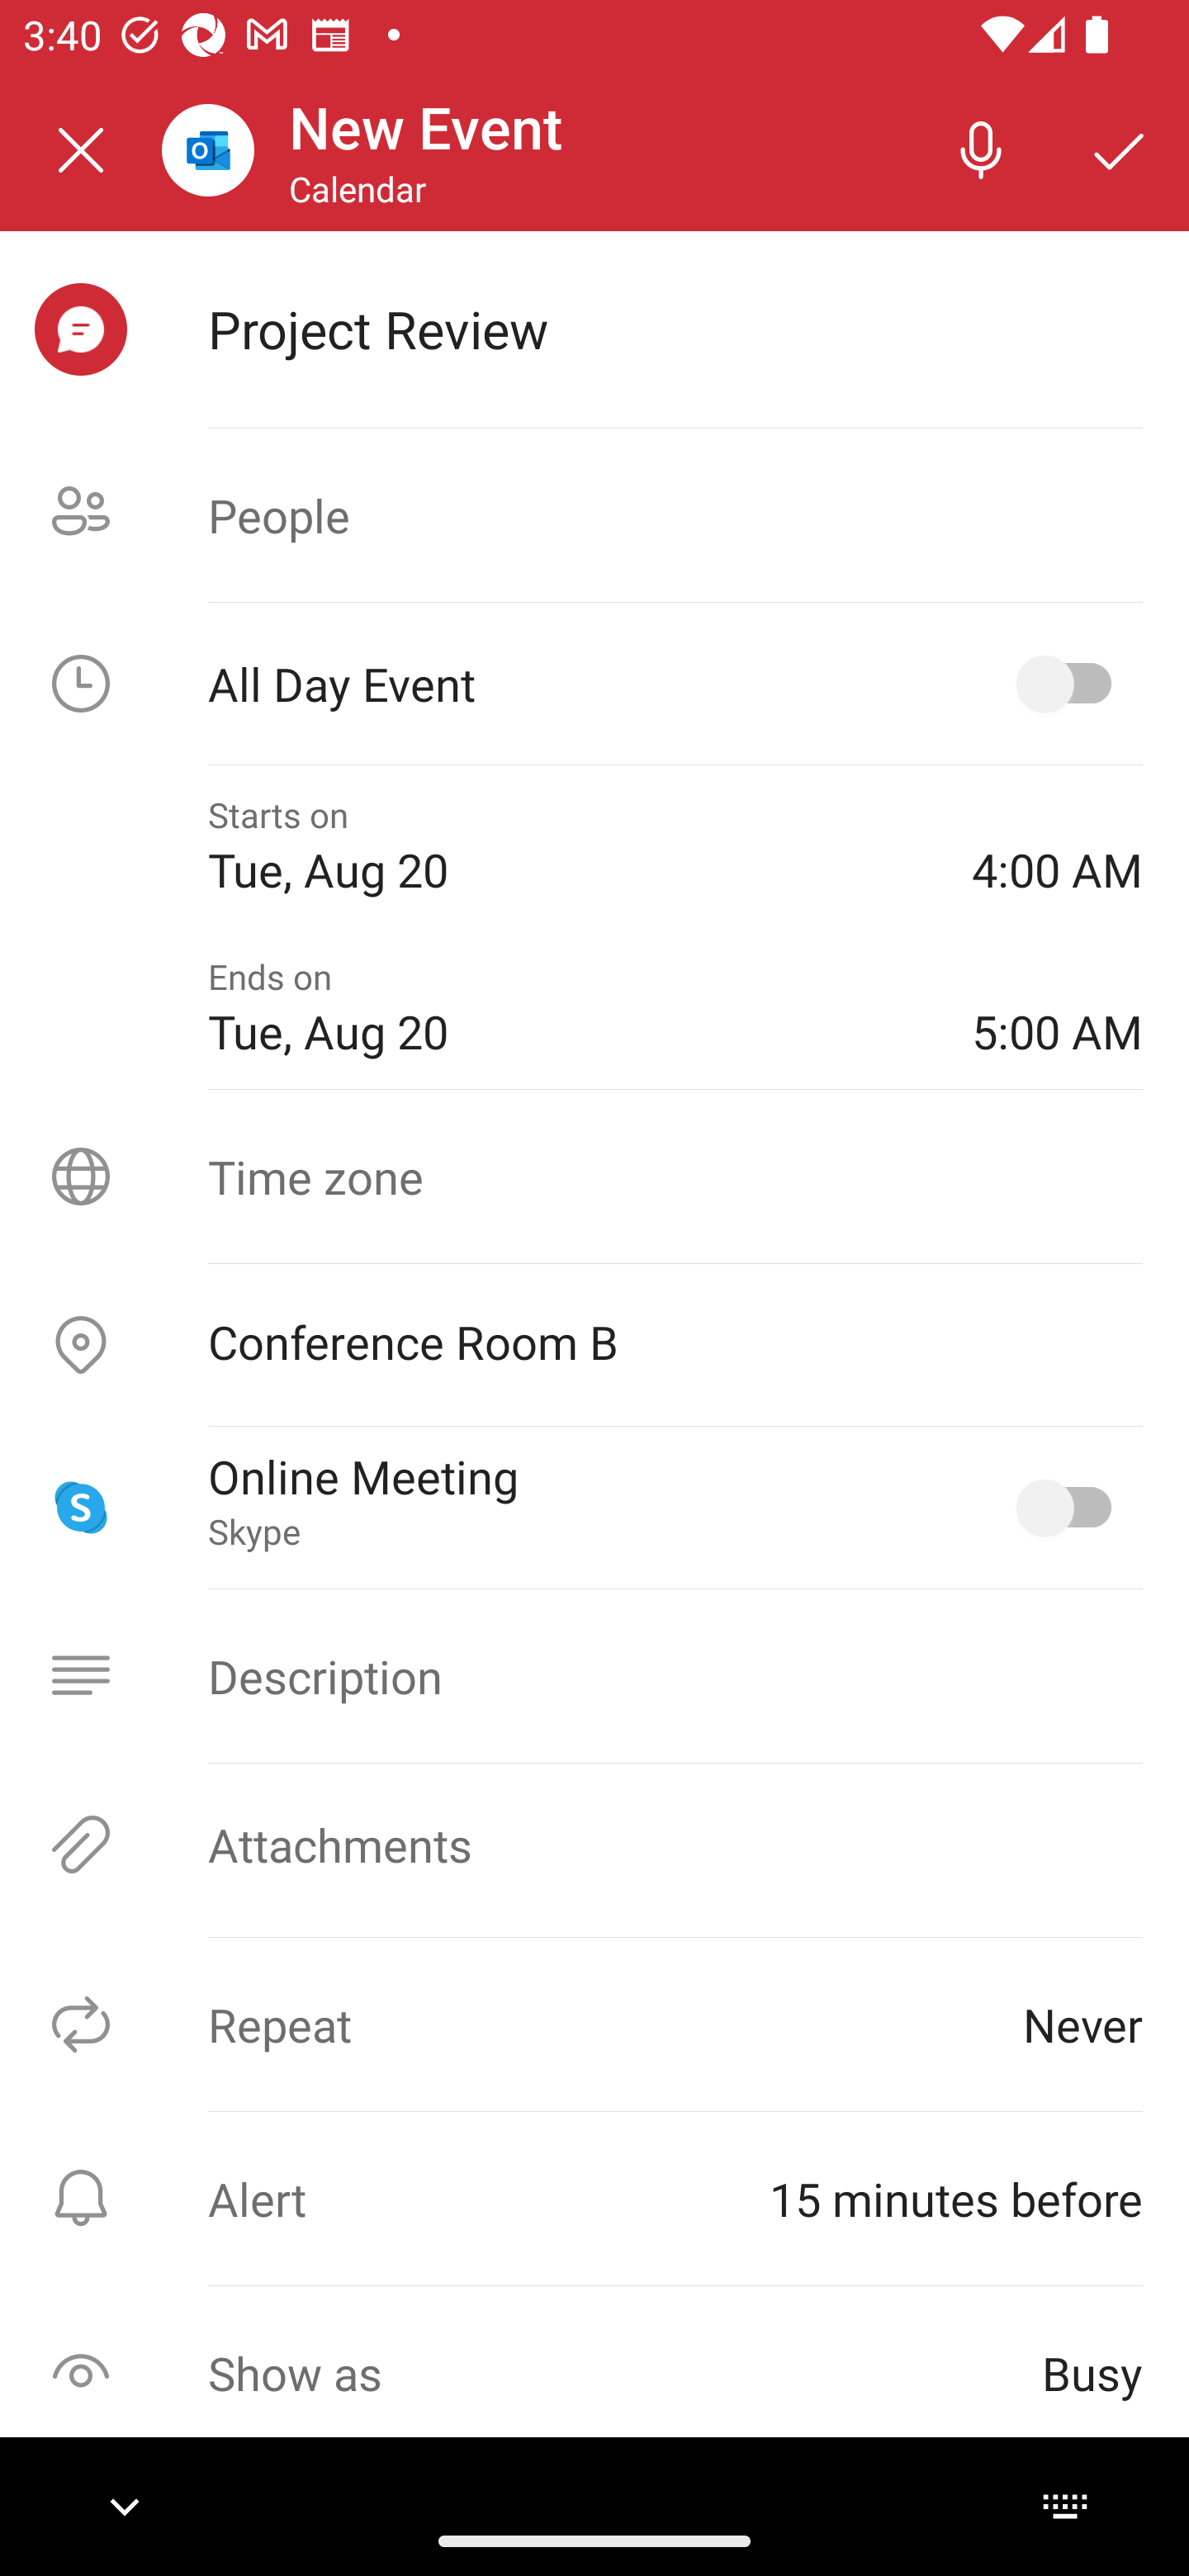 This screenshot has height=2576, width=1189. I want to click on Show as Busy, so click(594, 2373).